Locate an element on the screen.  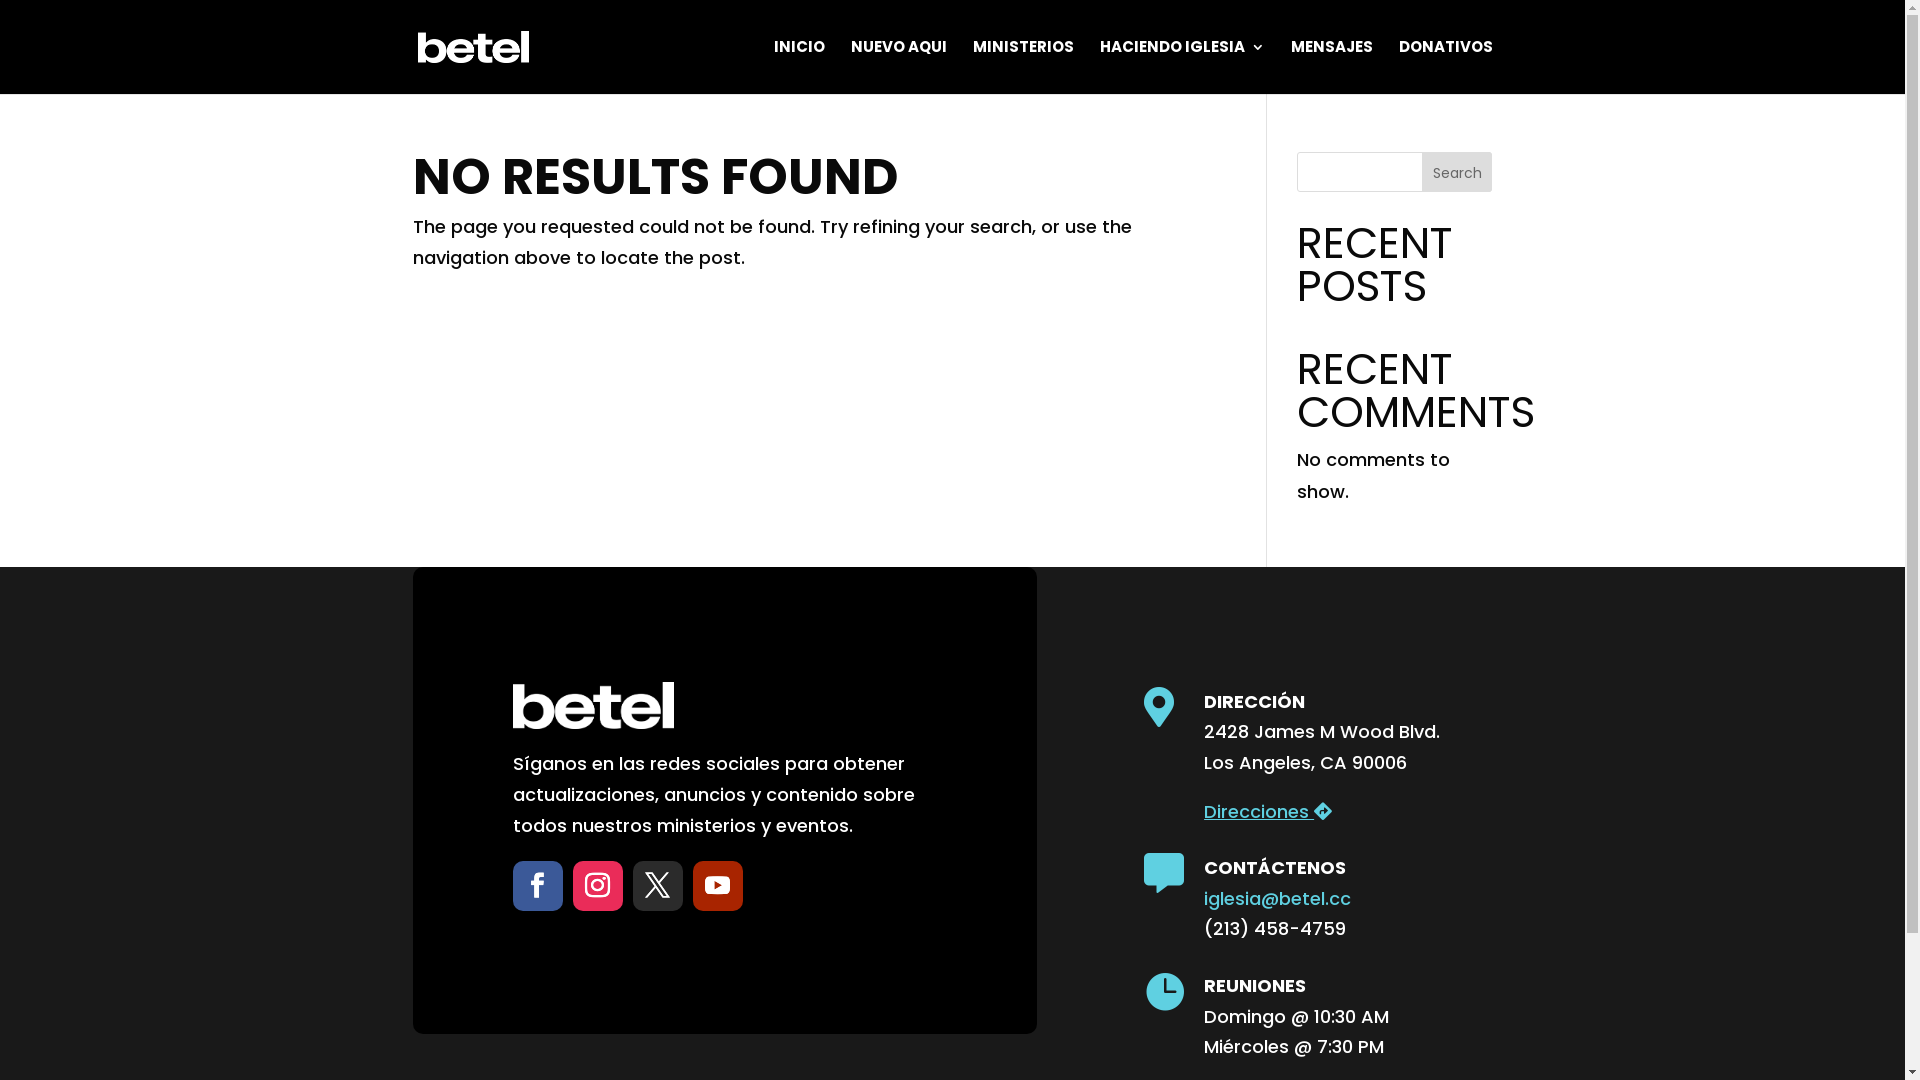
iglesia@betel.cc is located at coordinates (1278, 898).